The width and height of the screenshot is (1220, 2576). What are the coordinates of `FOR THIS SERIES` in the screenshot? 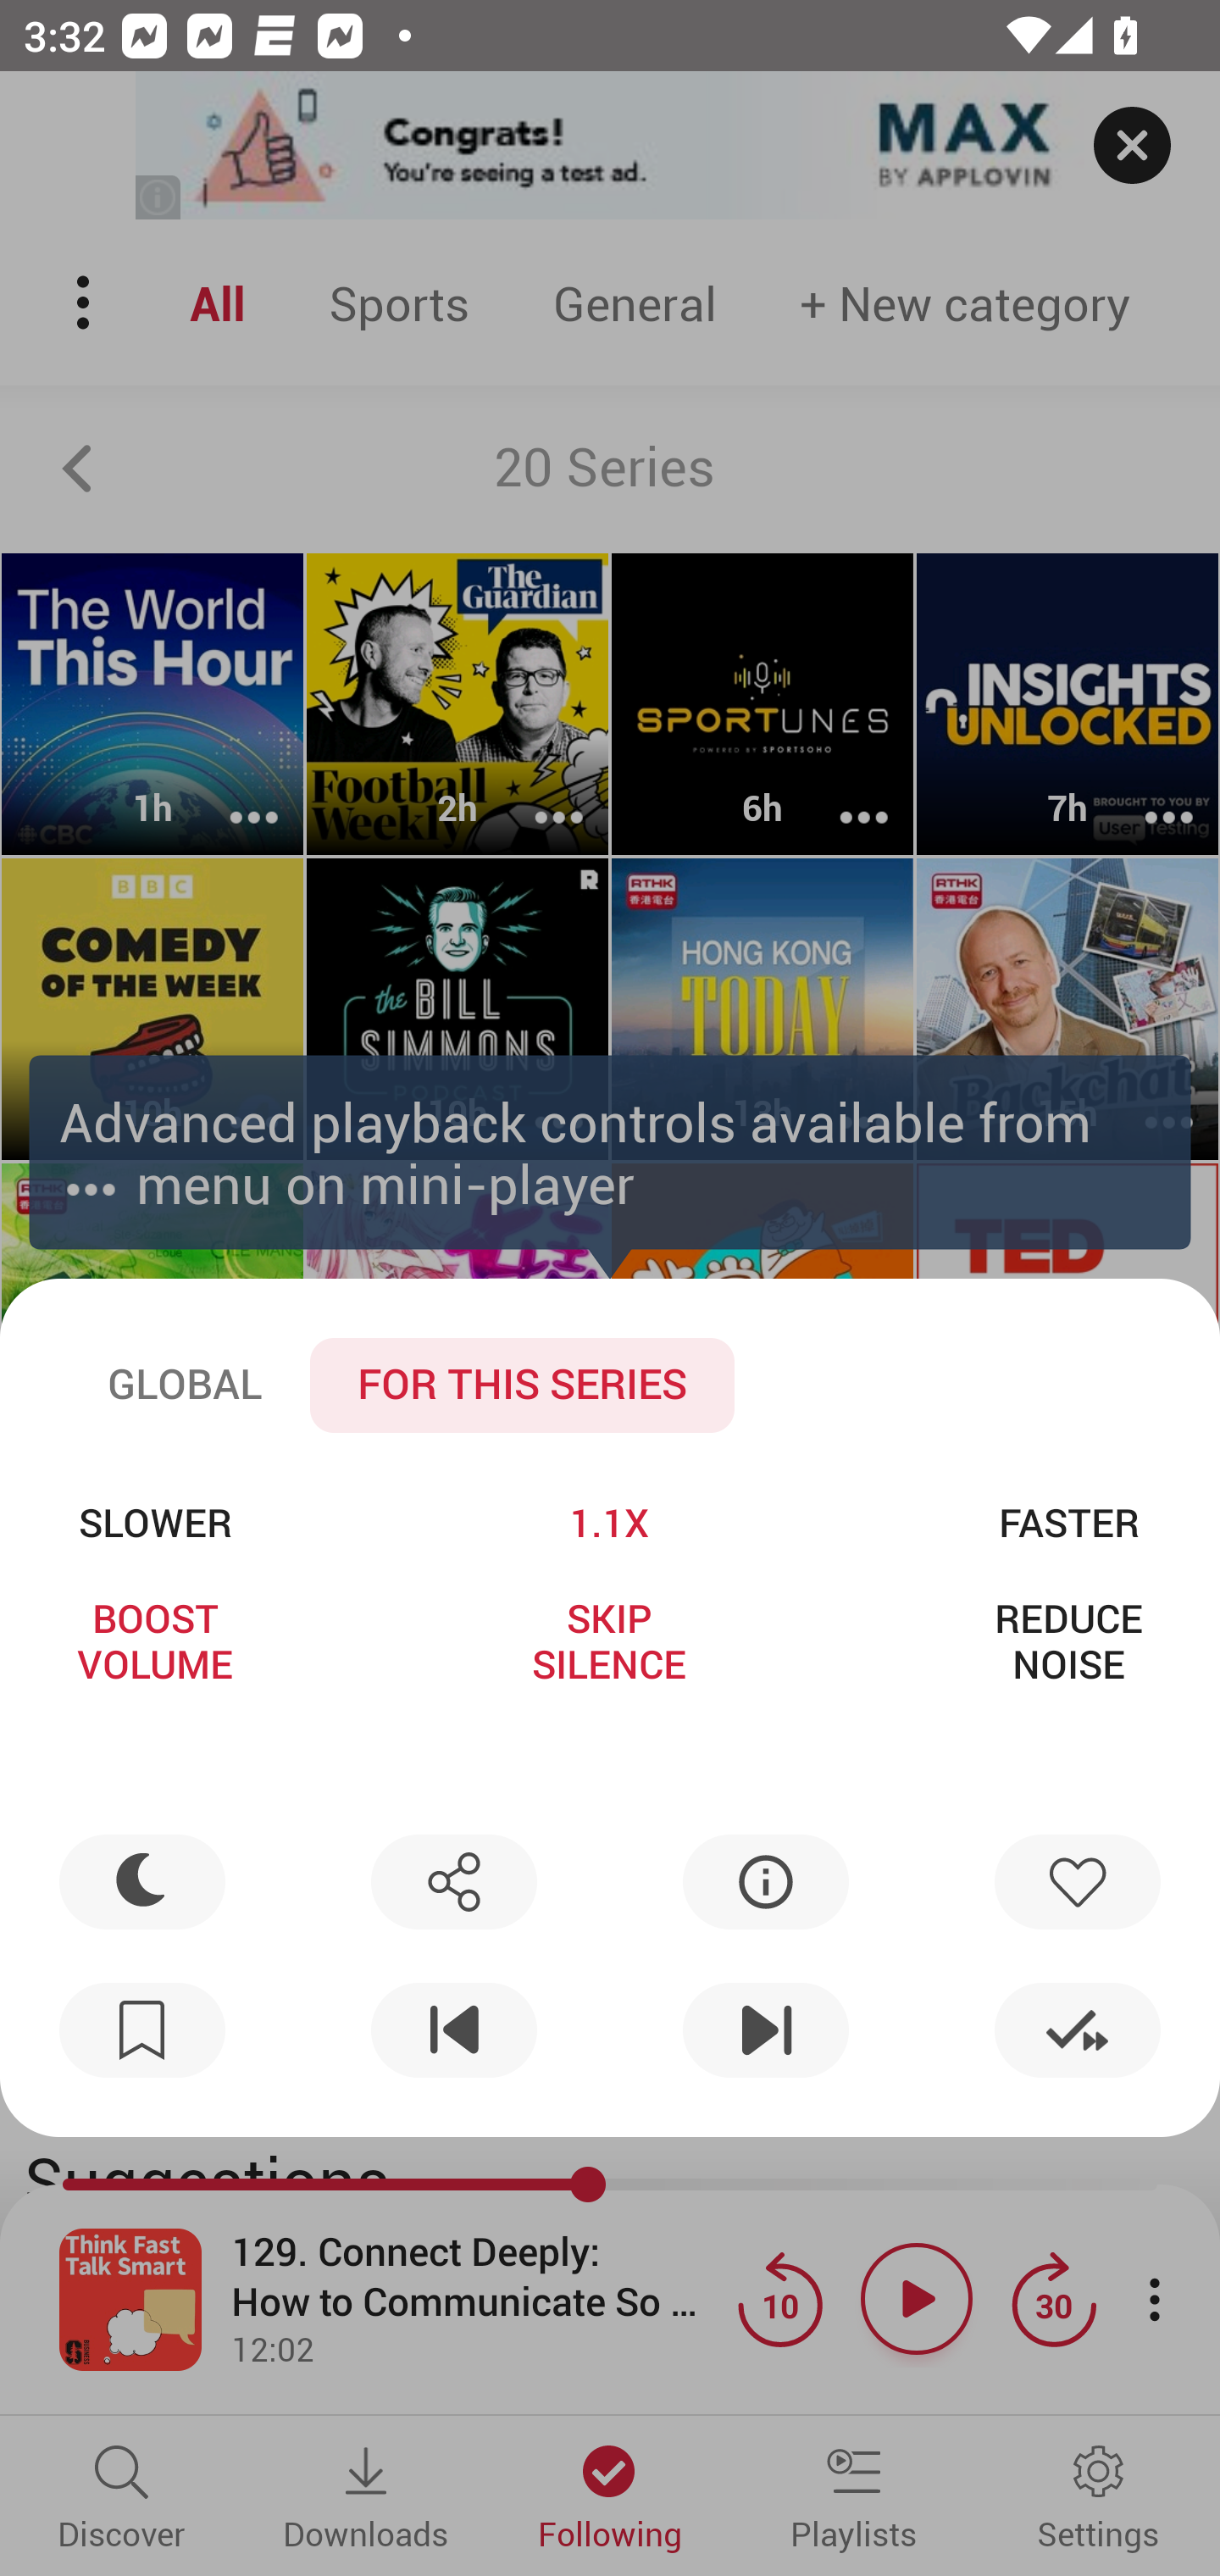 It's located at (522, 1385).